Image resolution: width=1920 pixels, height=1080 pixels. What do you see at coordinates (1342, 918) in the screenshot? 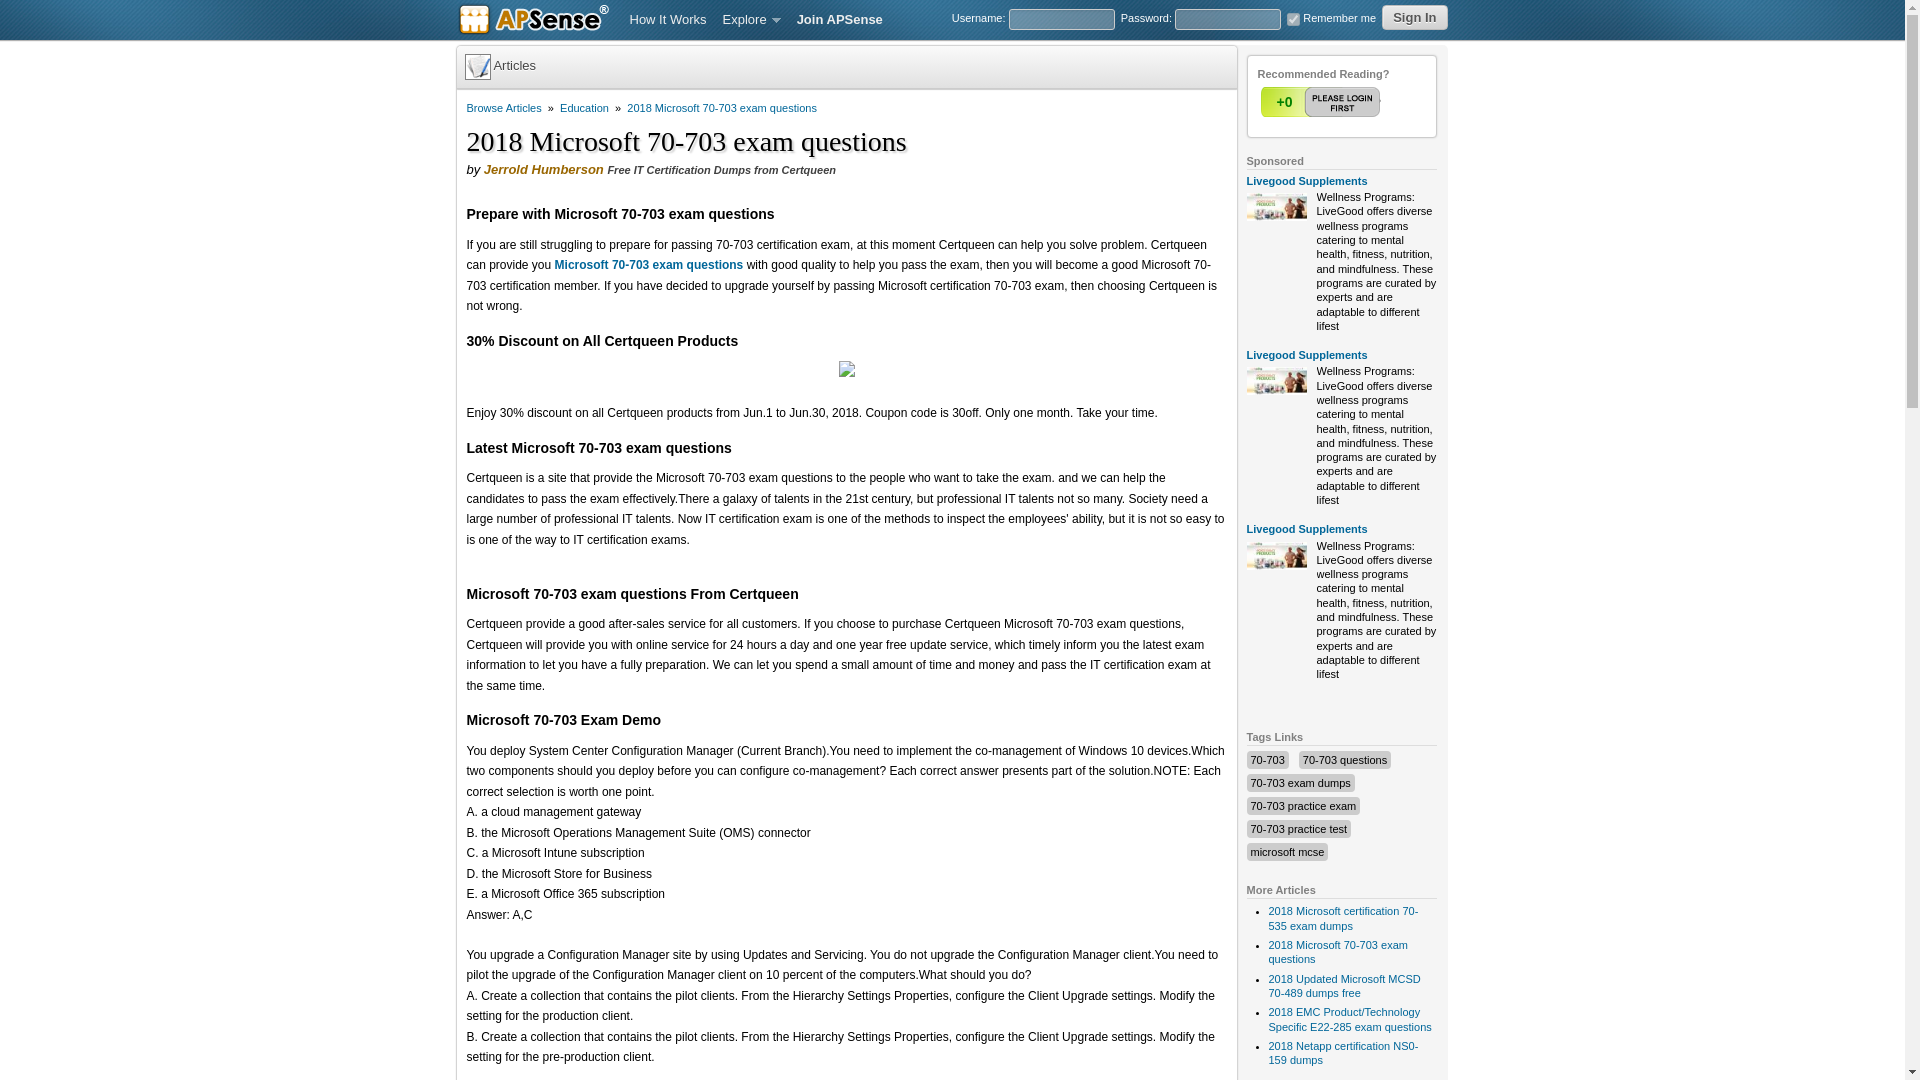
I see `2018 Microsoft certification 70-535 exam dumps` at bounding box center [1342, 918].